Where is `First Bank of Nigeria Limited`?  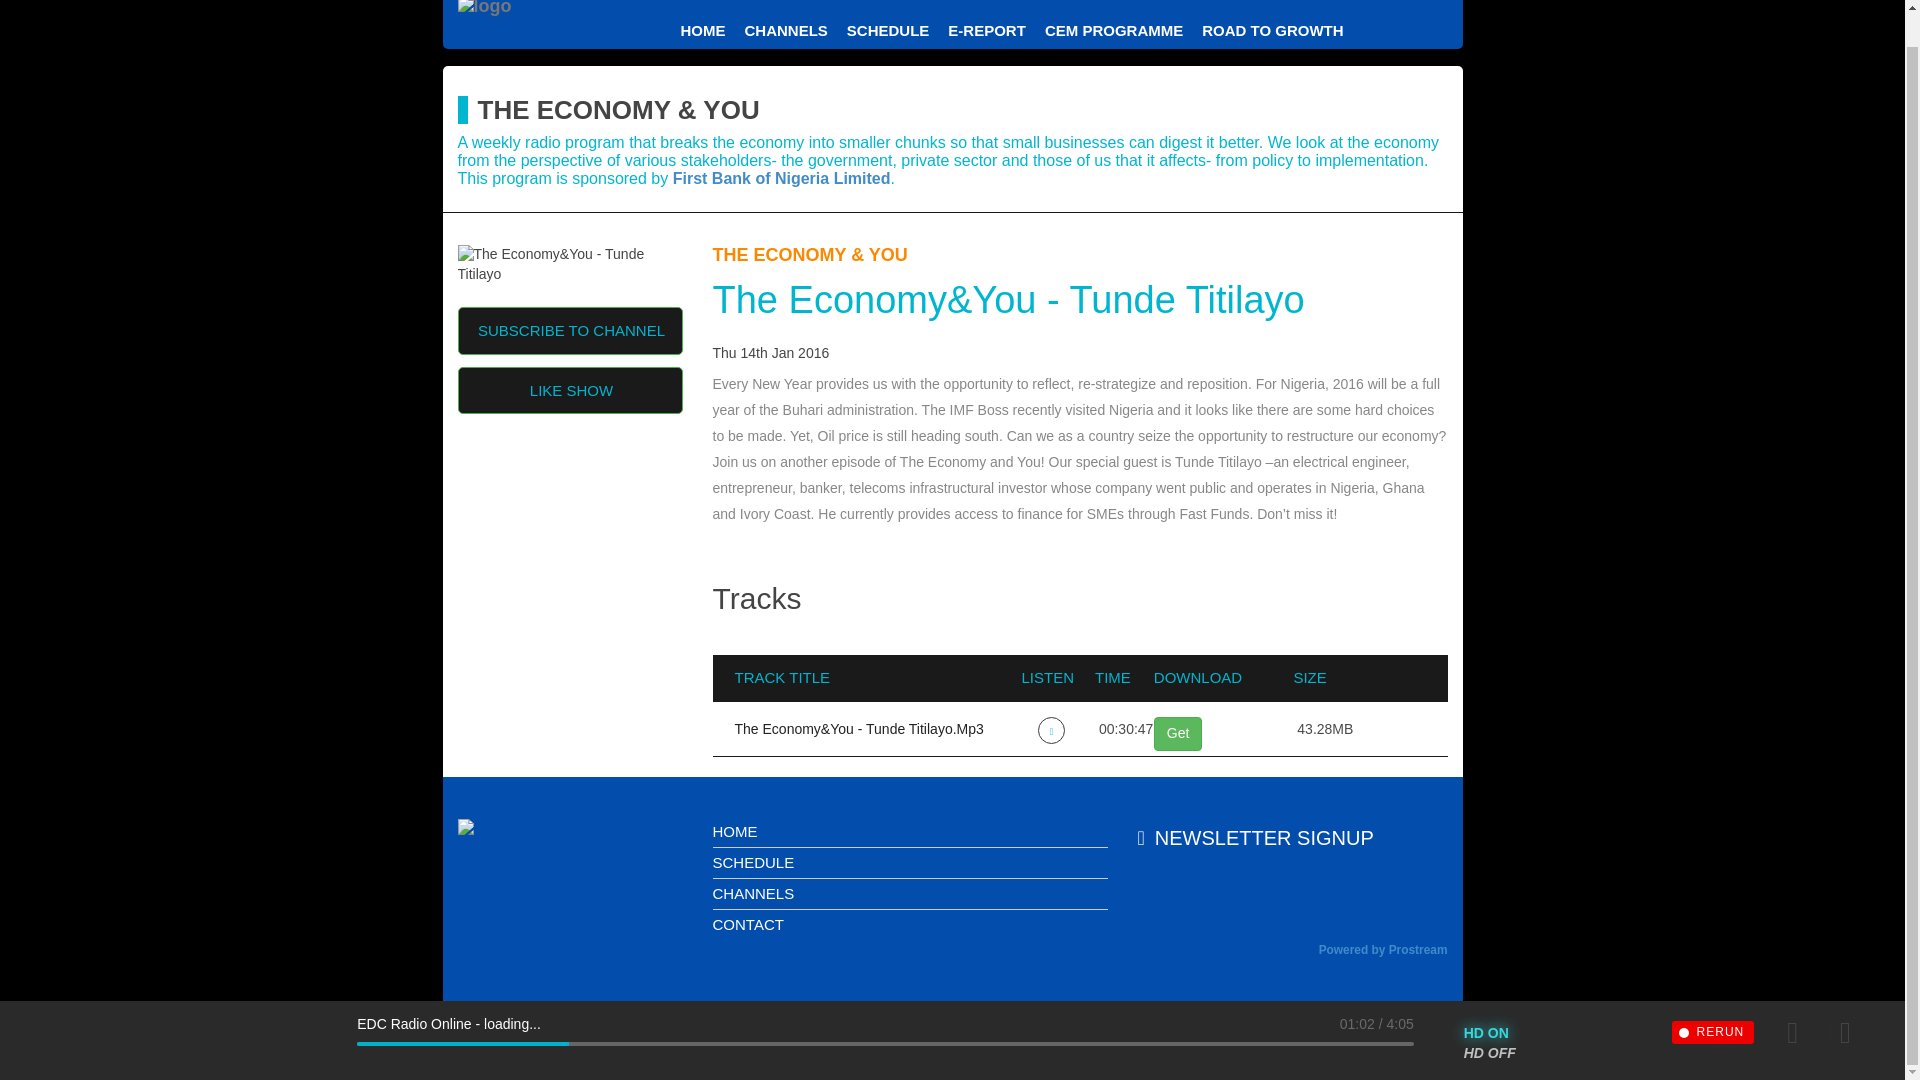 First Bank of Nigeria Limited is located at coordinates (782, 178).